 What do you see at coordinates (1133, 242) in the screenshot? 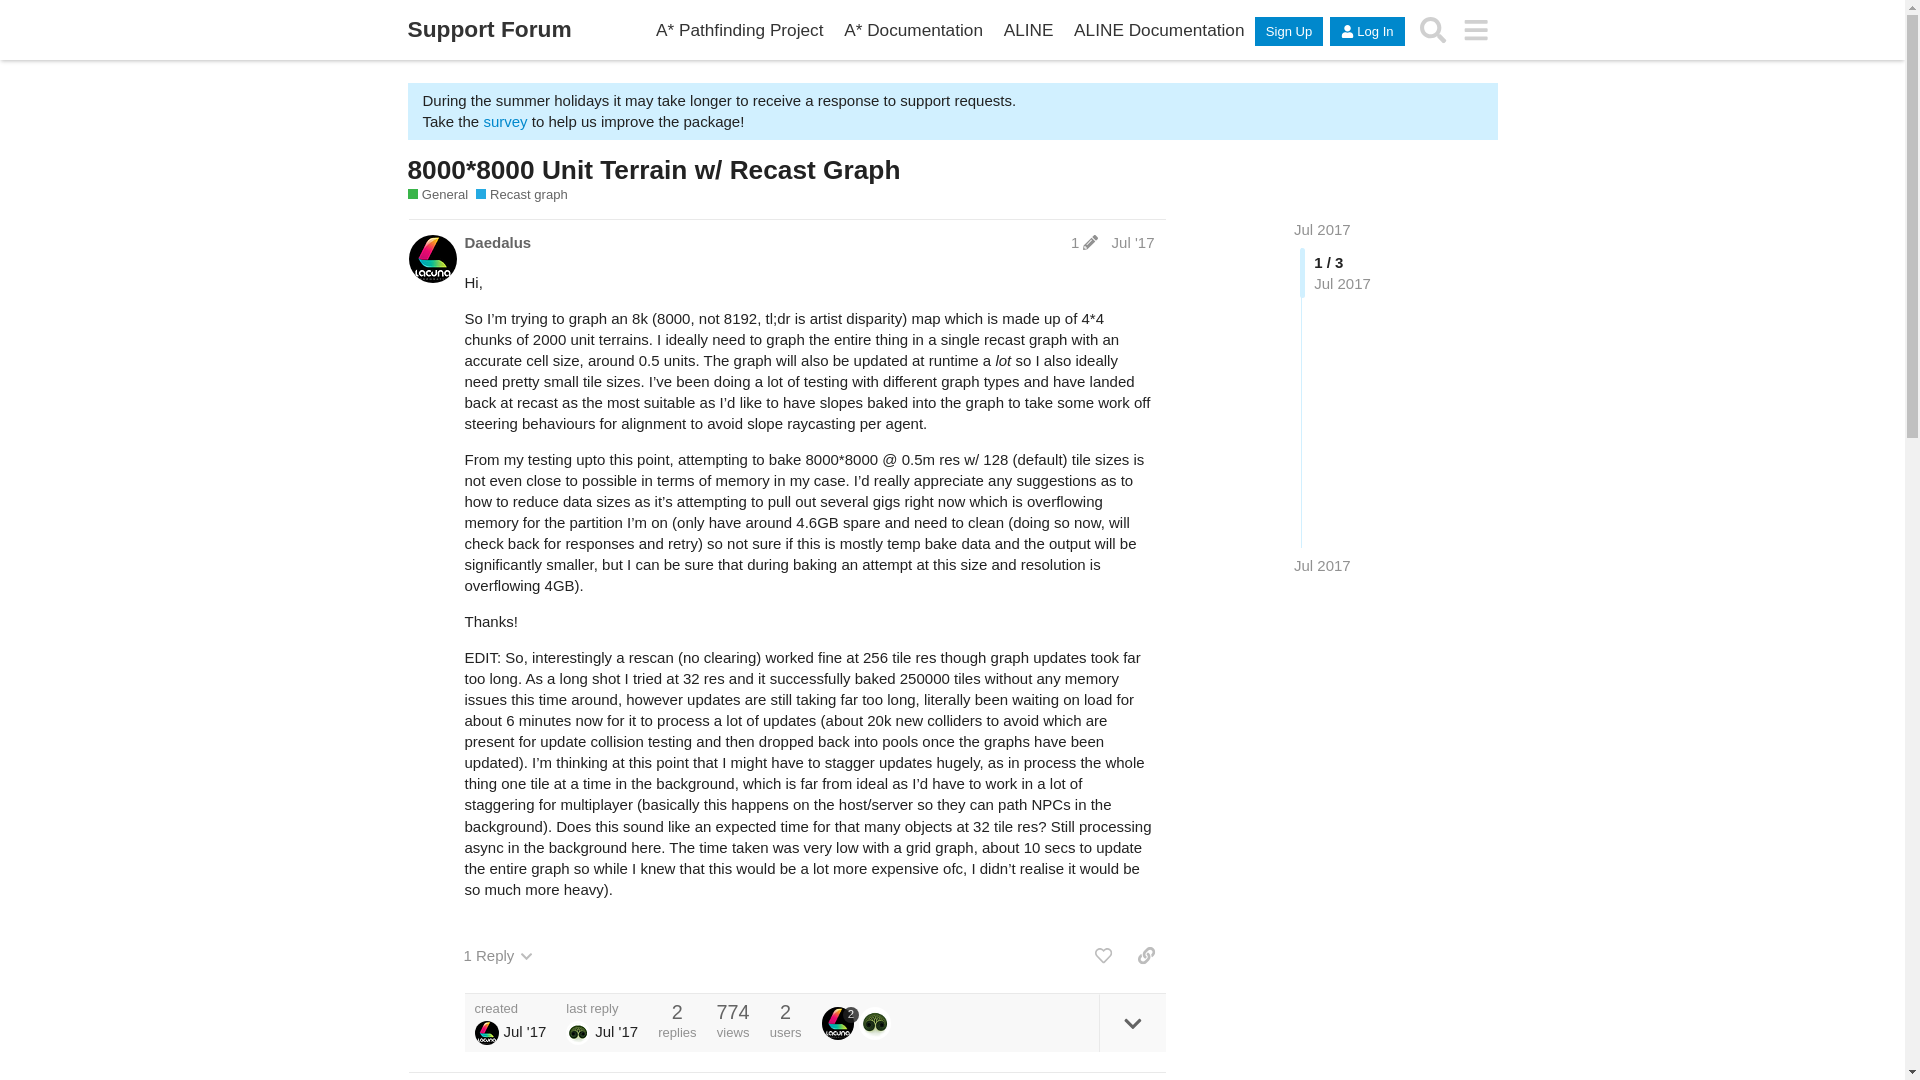
I see `Jul '17` at bounding box center [1133, 242].